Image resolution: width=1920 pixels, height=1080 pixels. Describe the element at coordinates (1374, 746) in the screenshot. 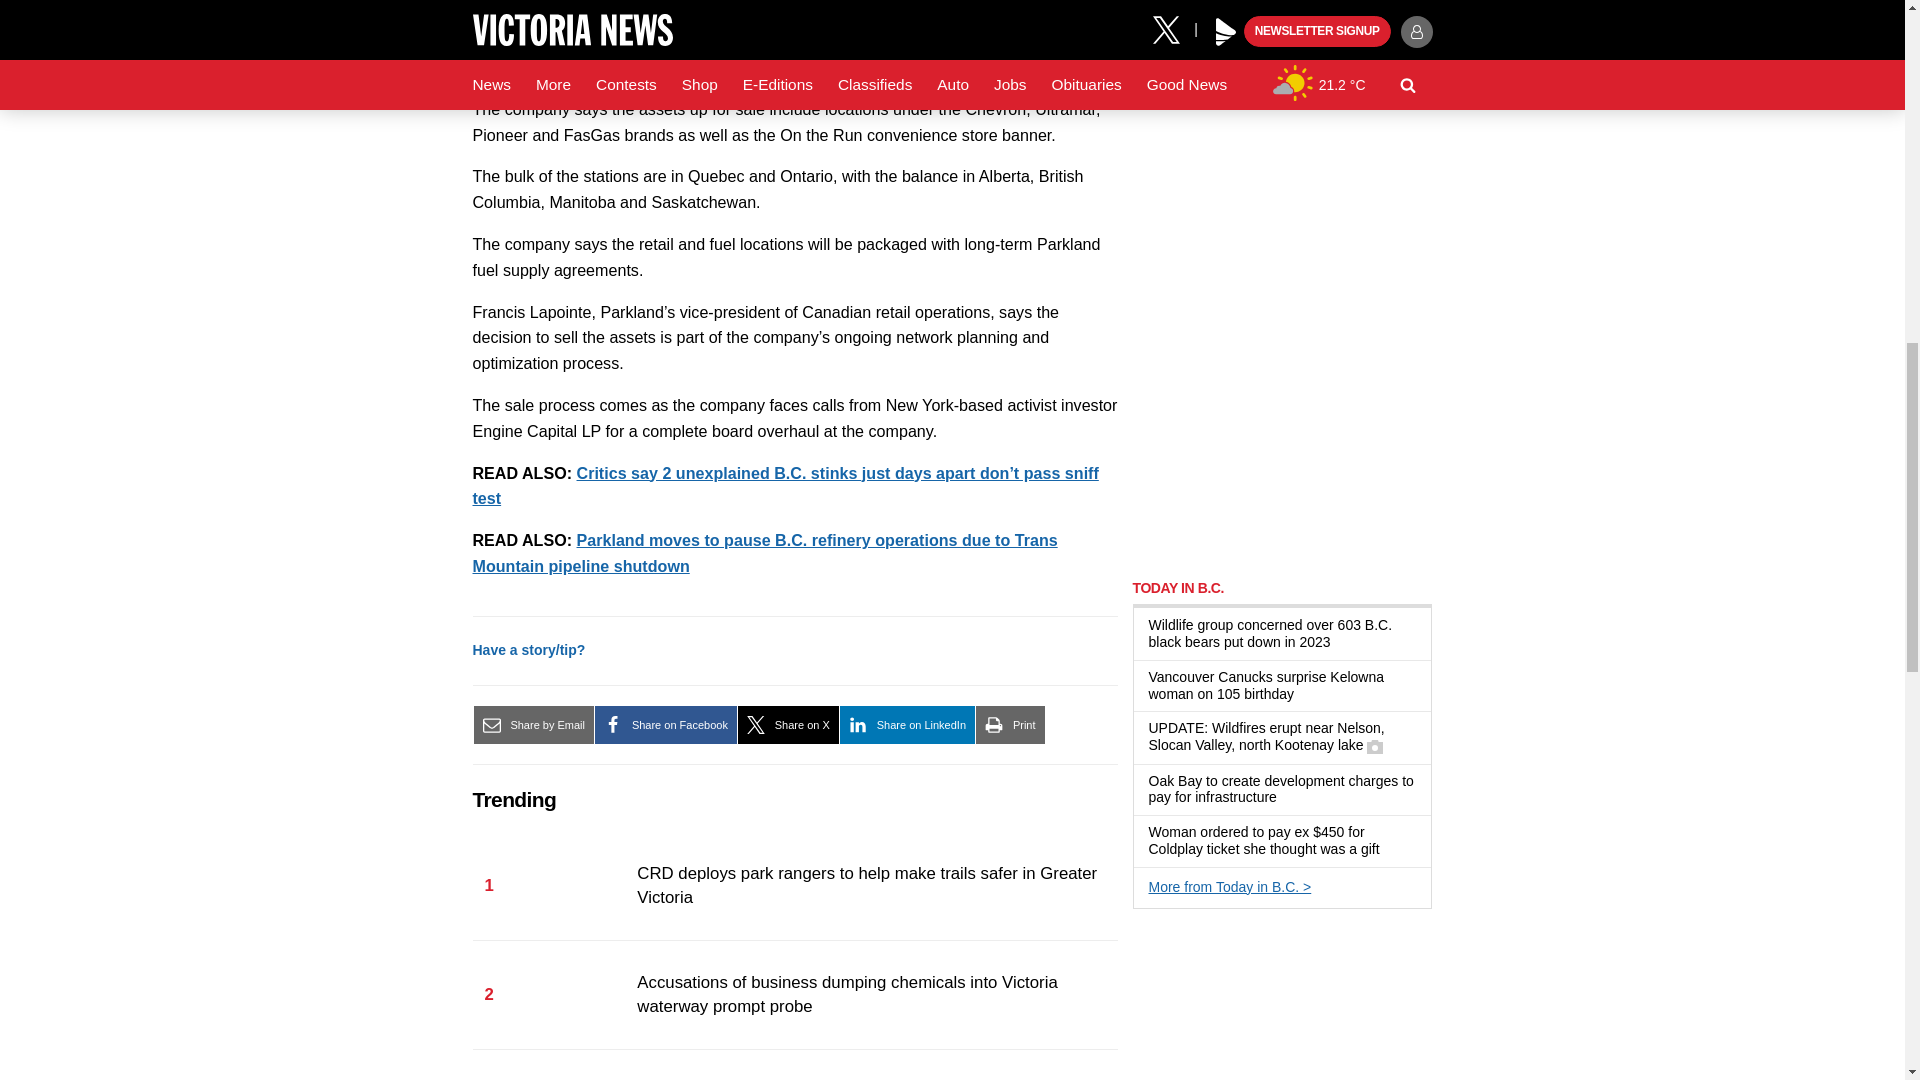

I see `Has a gallery` at that location.